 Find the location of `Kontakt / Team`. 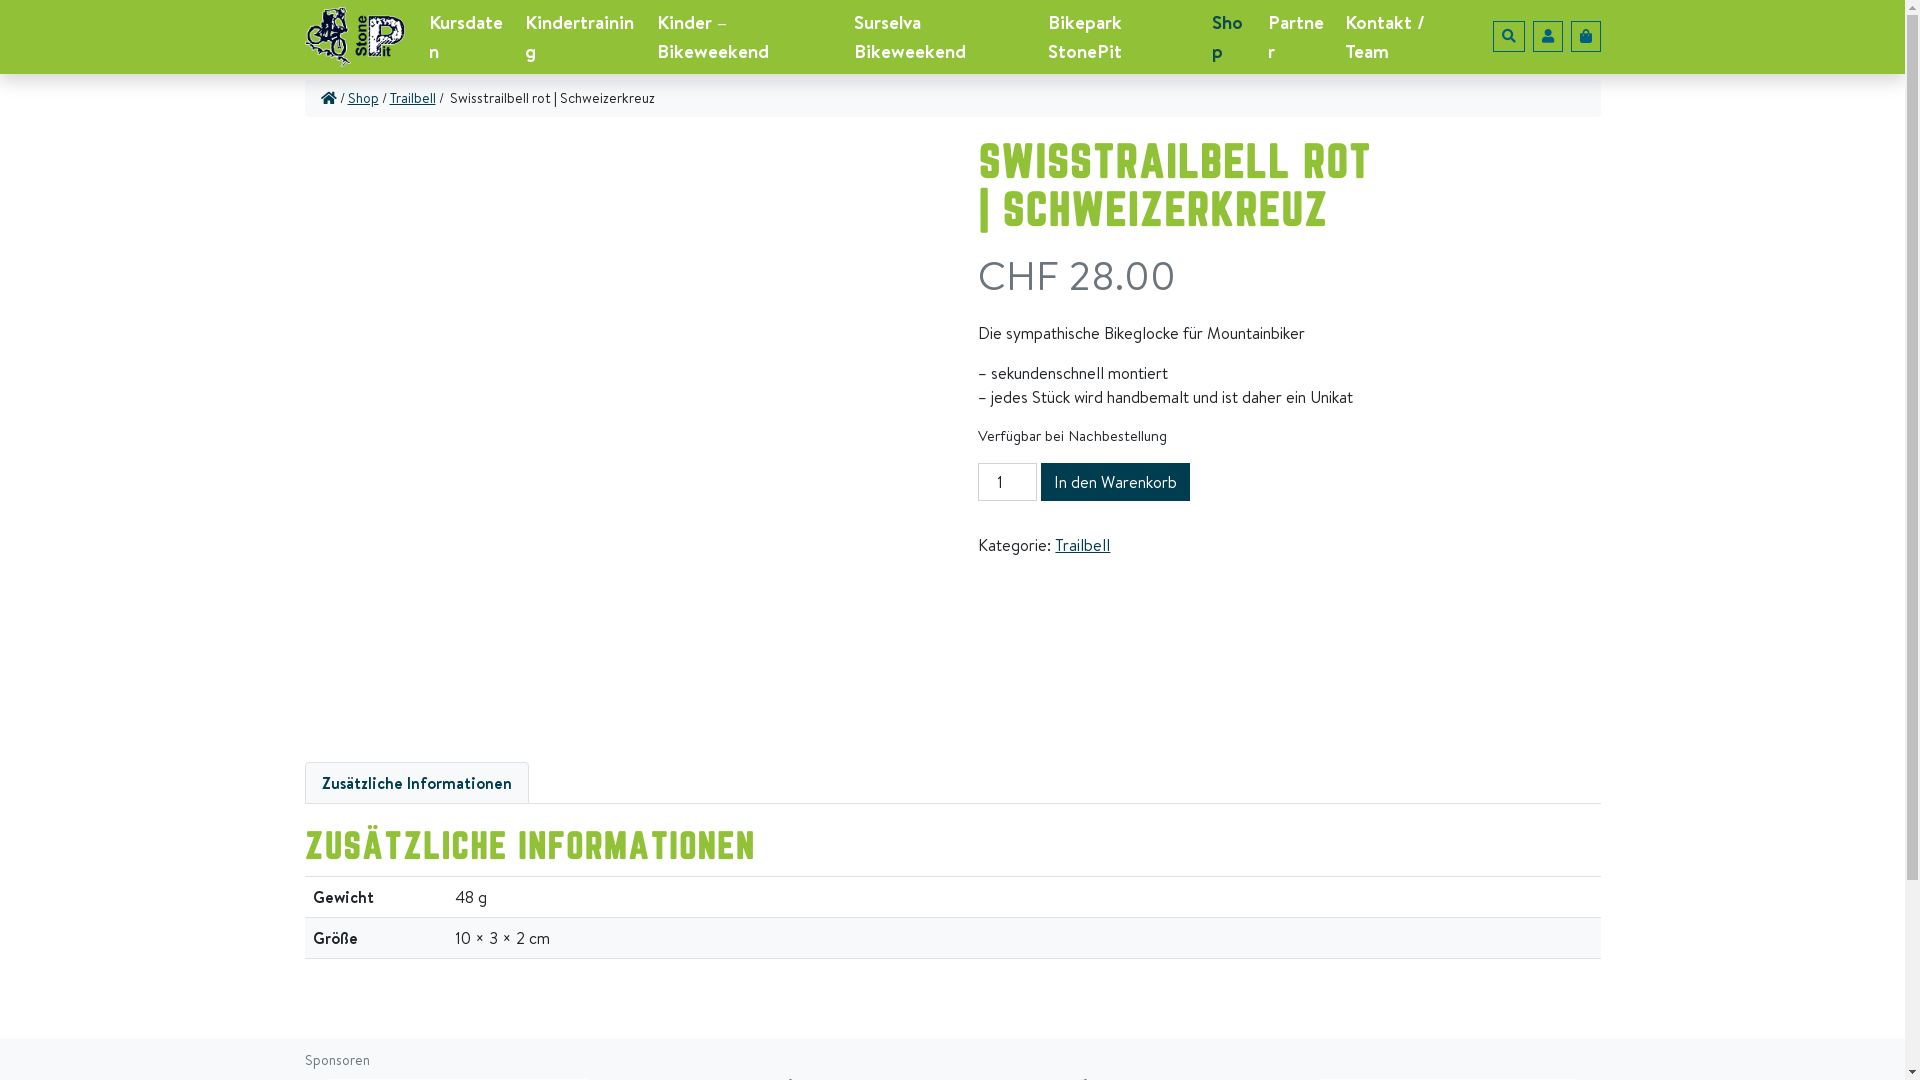

Kontakt / Team is located at coordinates (1403, 37).